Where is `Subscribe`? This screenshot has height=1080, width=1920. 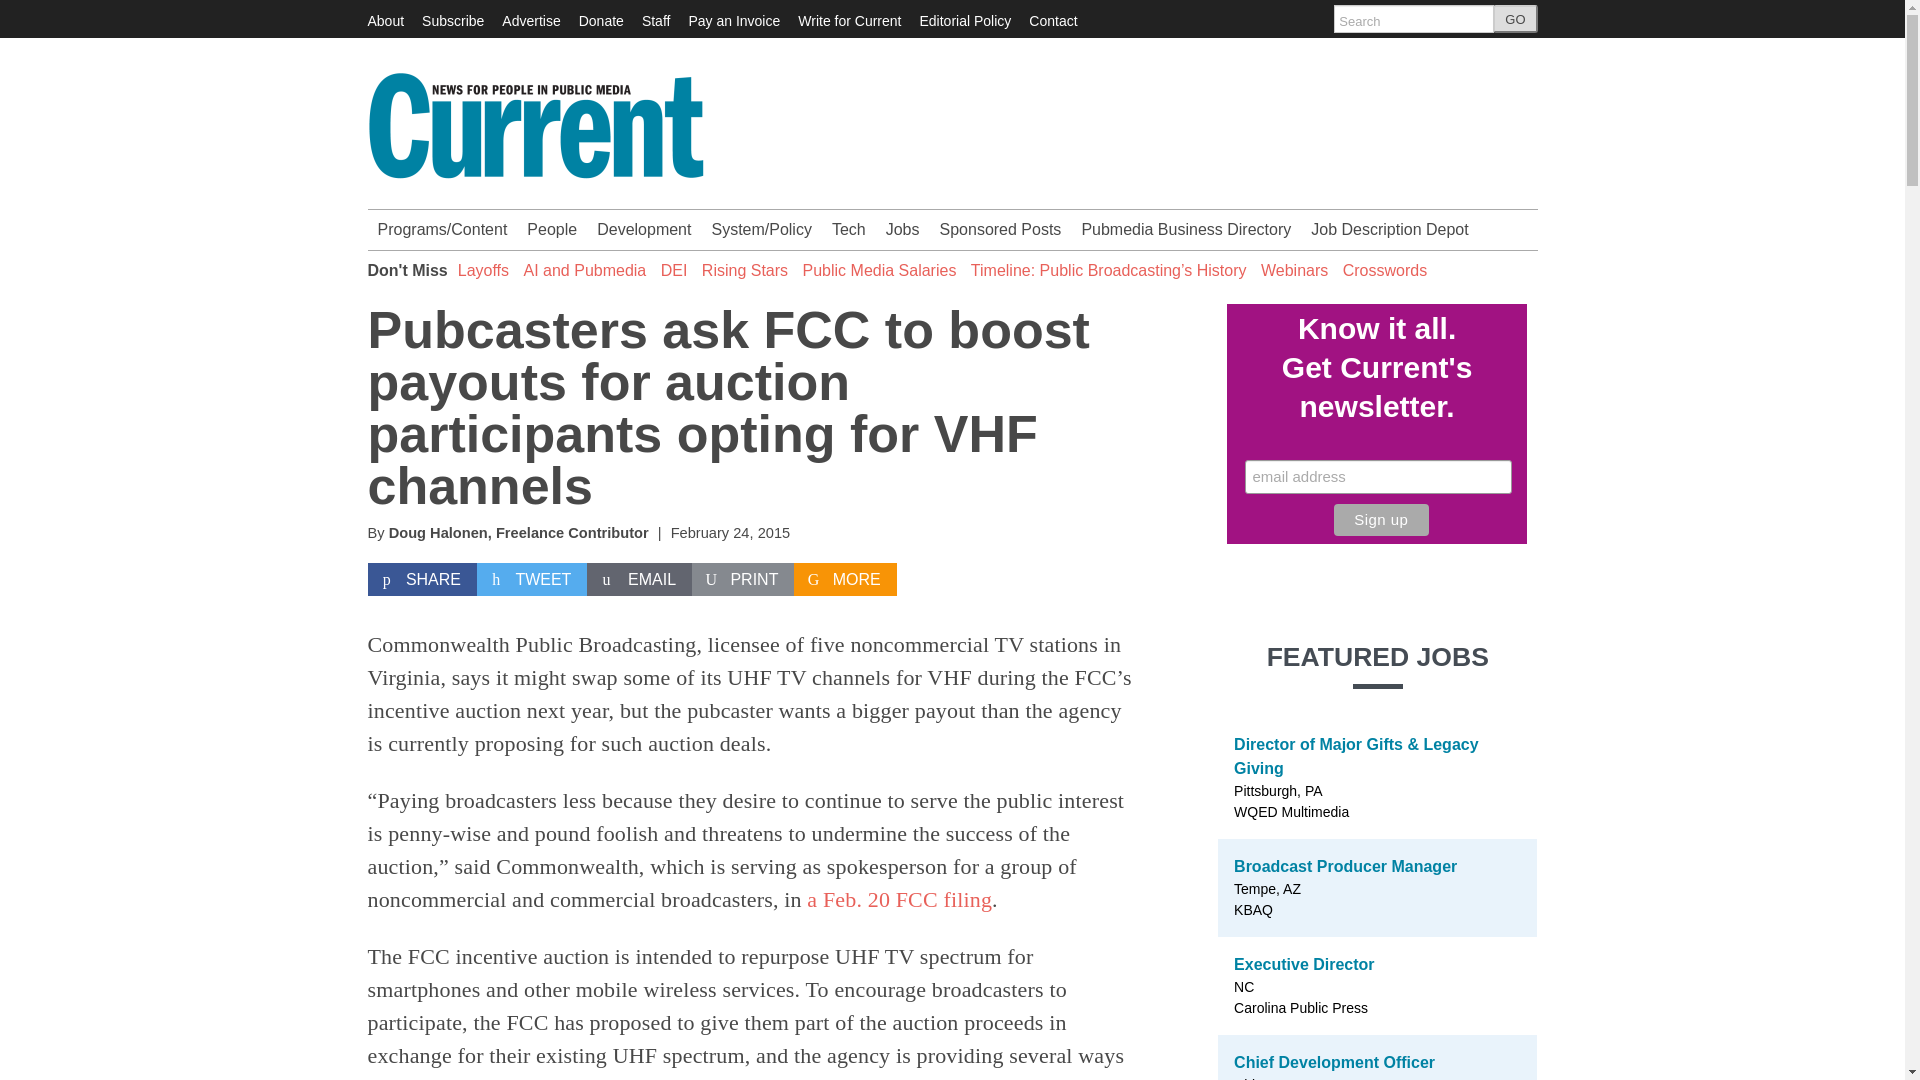
Subscribe is located at coordinates (452, 20).